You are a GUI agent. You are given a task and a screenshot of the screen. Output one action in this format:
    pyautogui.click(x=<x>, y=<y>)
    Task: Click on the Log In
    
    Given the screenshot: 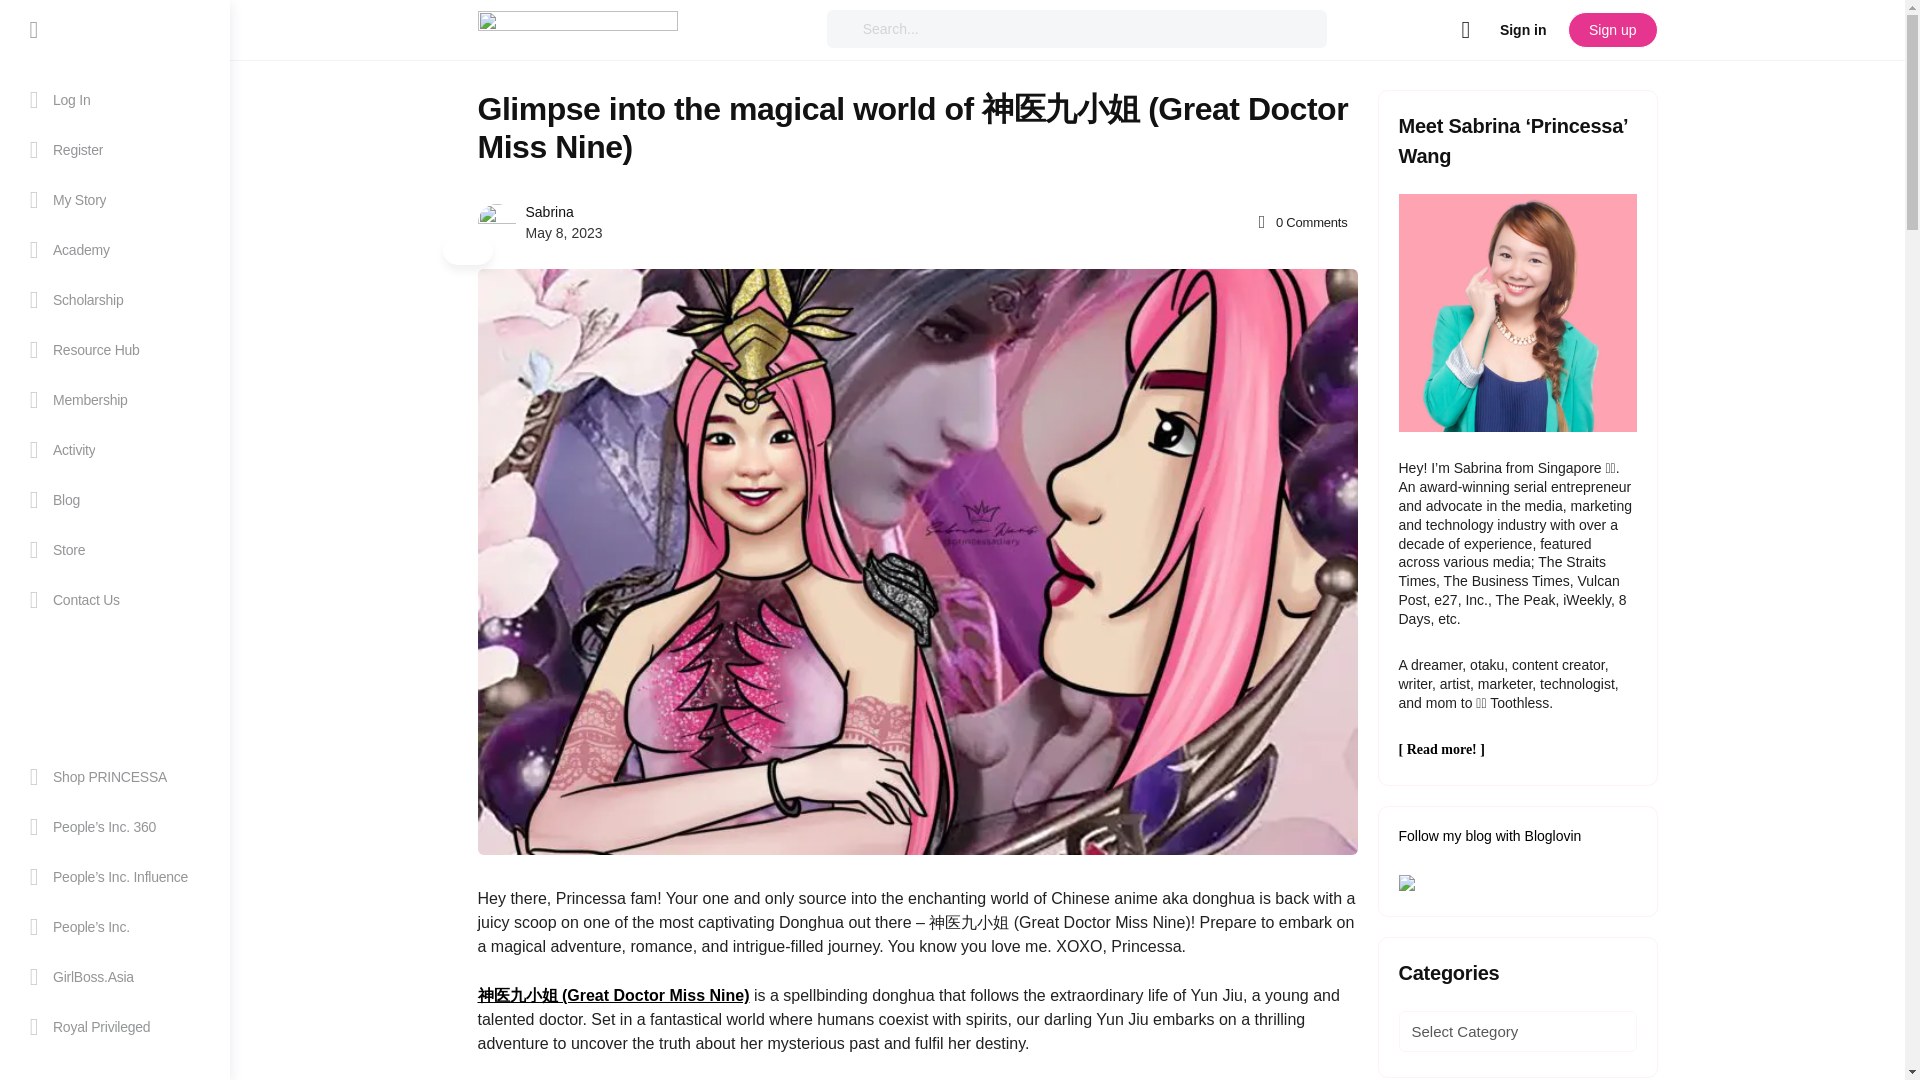 What is the action you would take?
    pyautogui.click(x=114, y=100)
    